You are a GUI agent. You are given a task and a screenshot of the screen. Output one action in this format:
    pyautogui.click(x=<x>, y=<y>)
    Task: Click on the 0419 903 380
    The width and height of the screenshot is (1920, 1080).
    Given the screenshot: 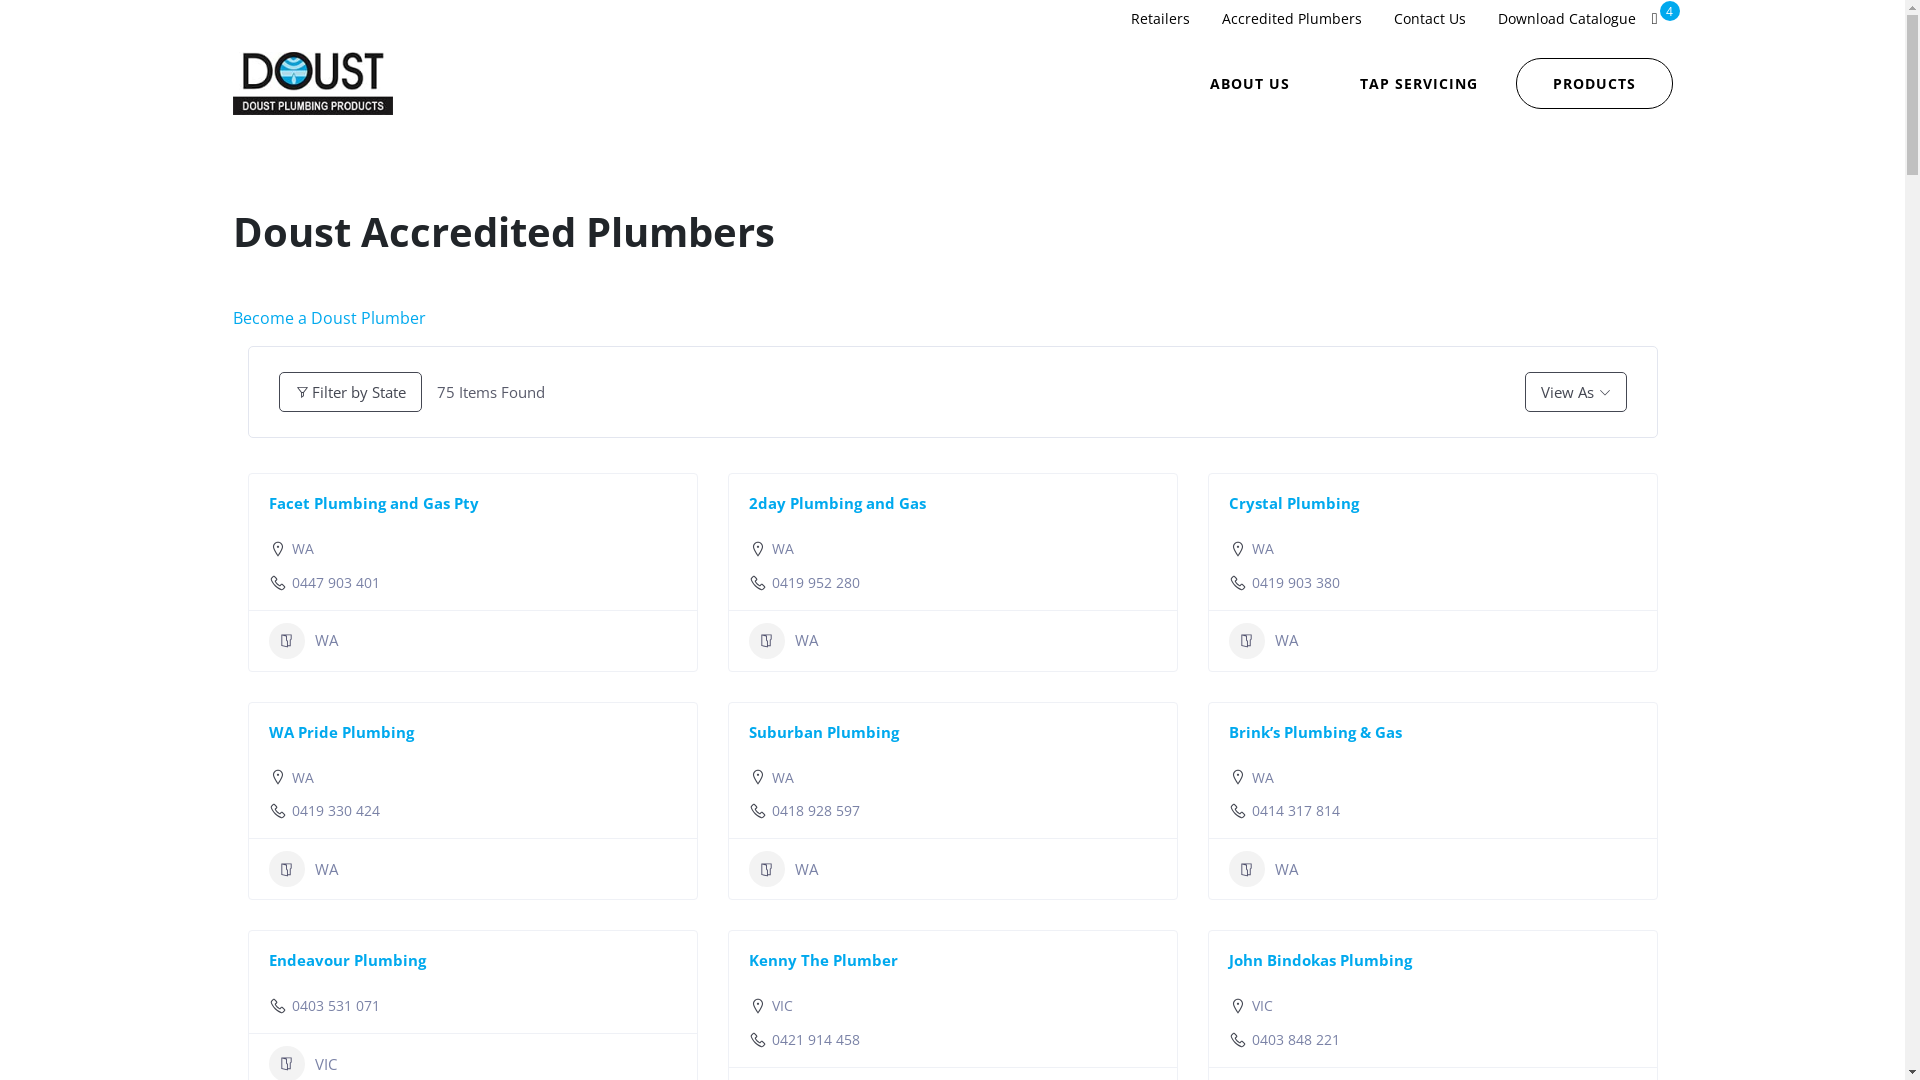 What is the action you would take?
    pyautogui.click(x=1296, y=583)
    